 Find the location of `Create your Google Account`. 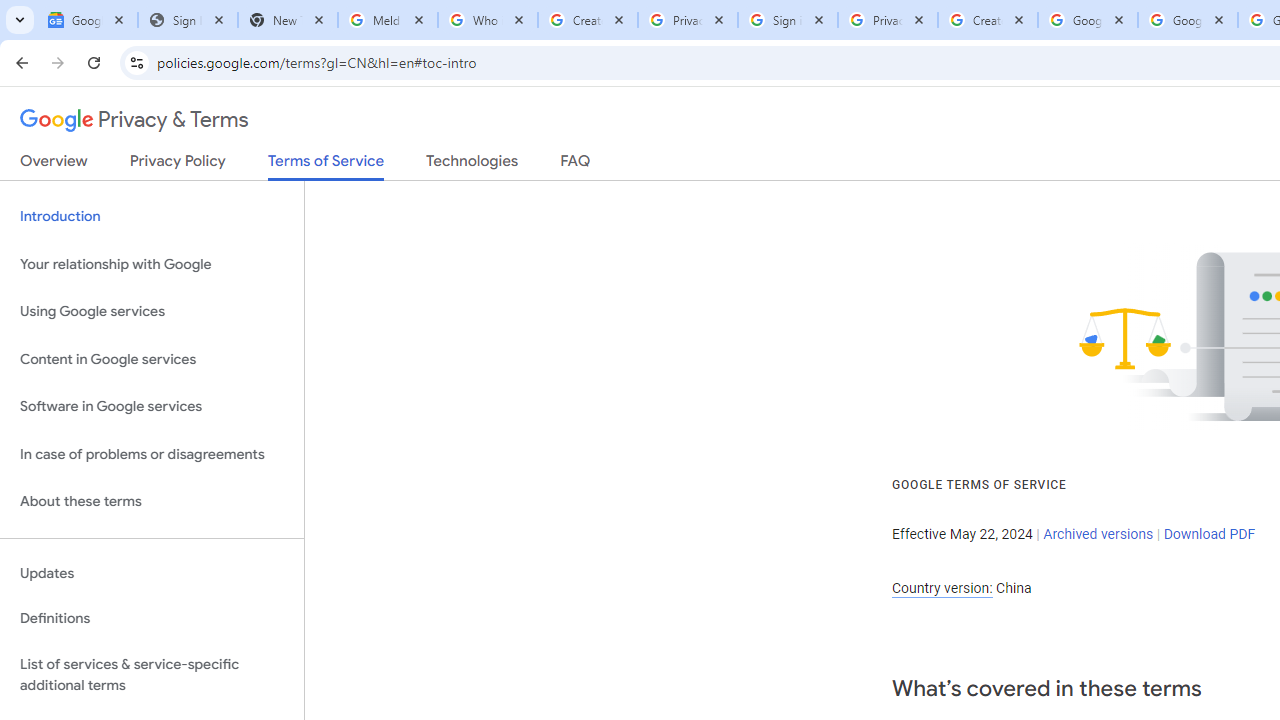

Create your Google Account is located at coordinates (587, 20).